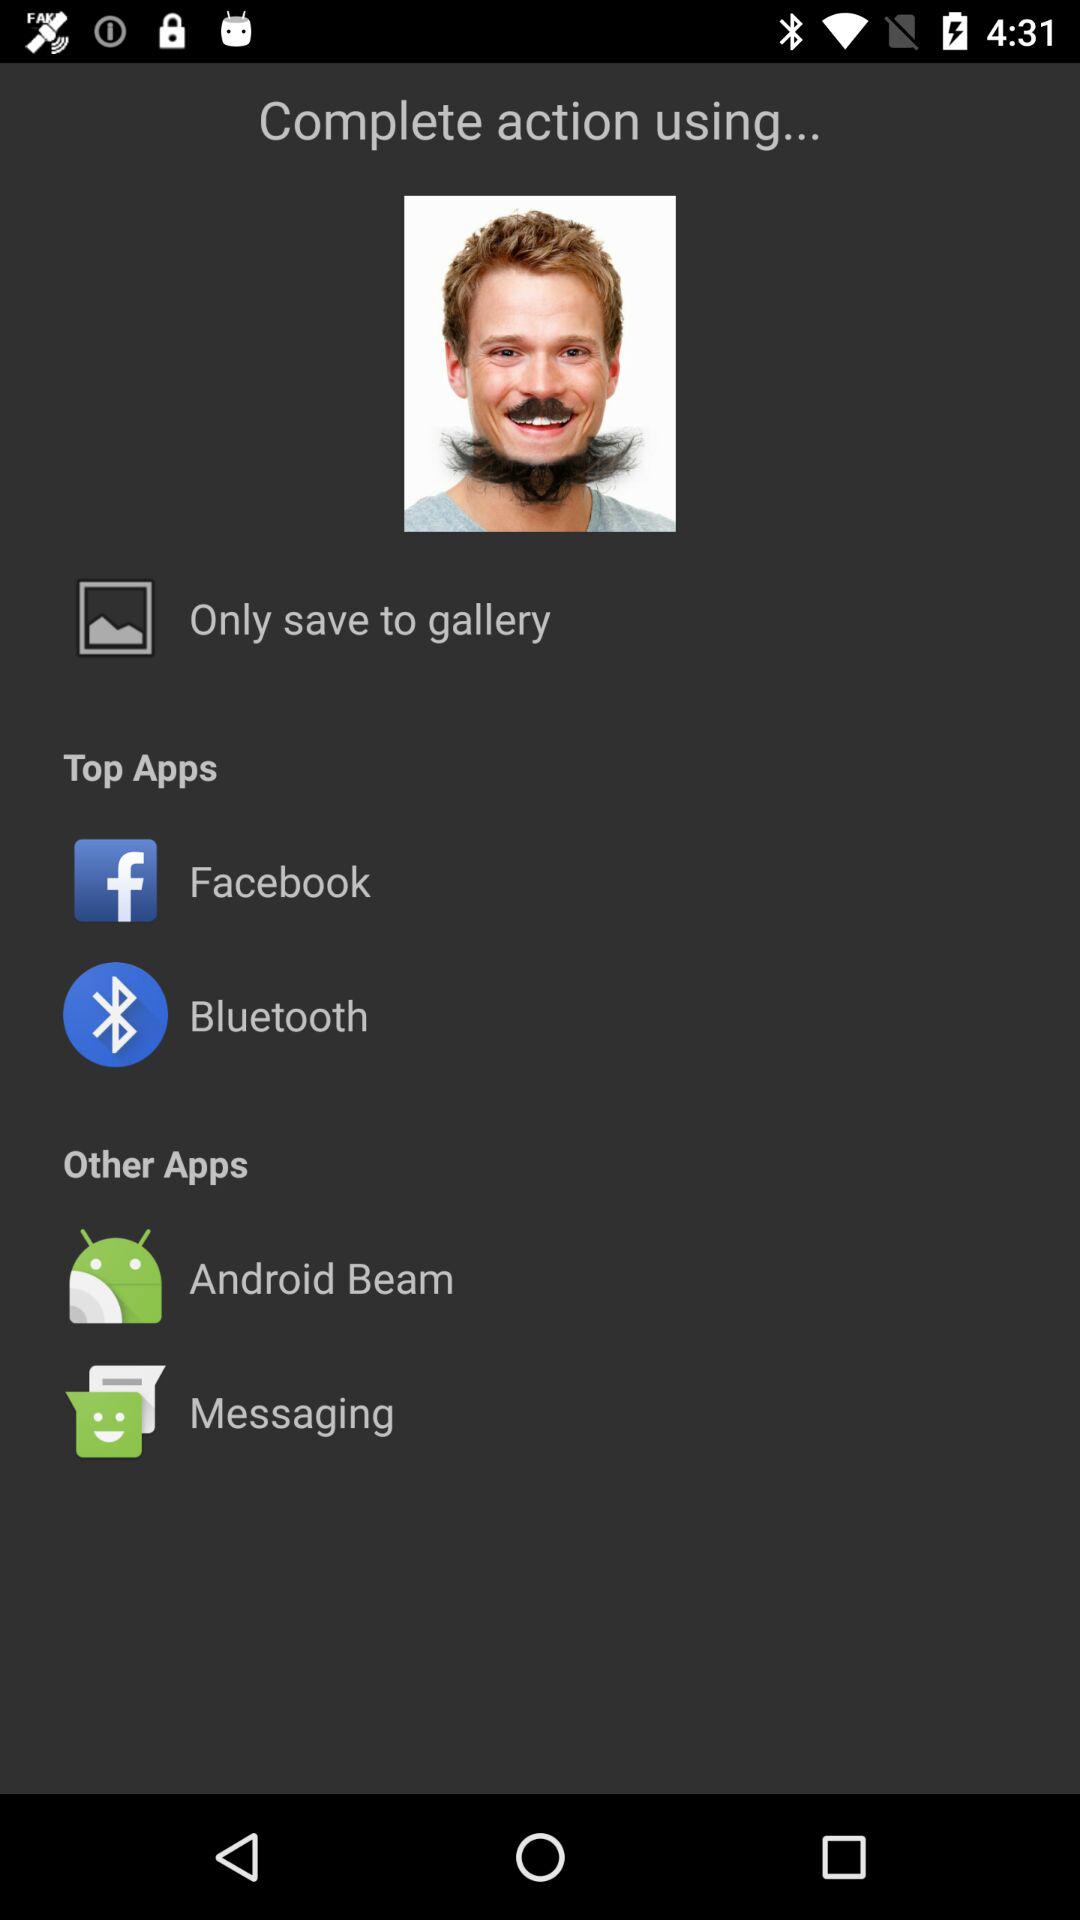  What do you see at coordinates (140, 766) in the screenshot?
I see `jump to top apps app` at bounding box center [140, 766].